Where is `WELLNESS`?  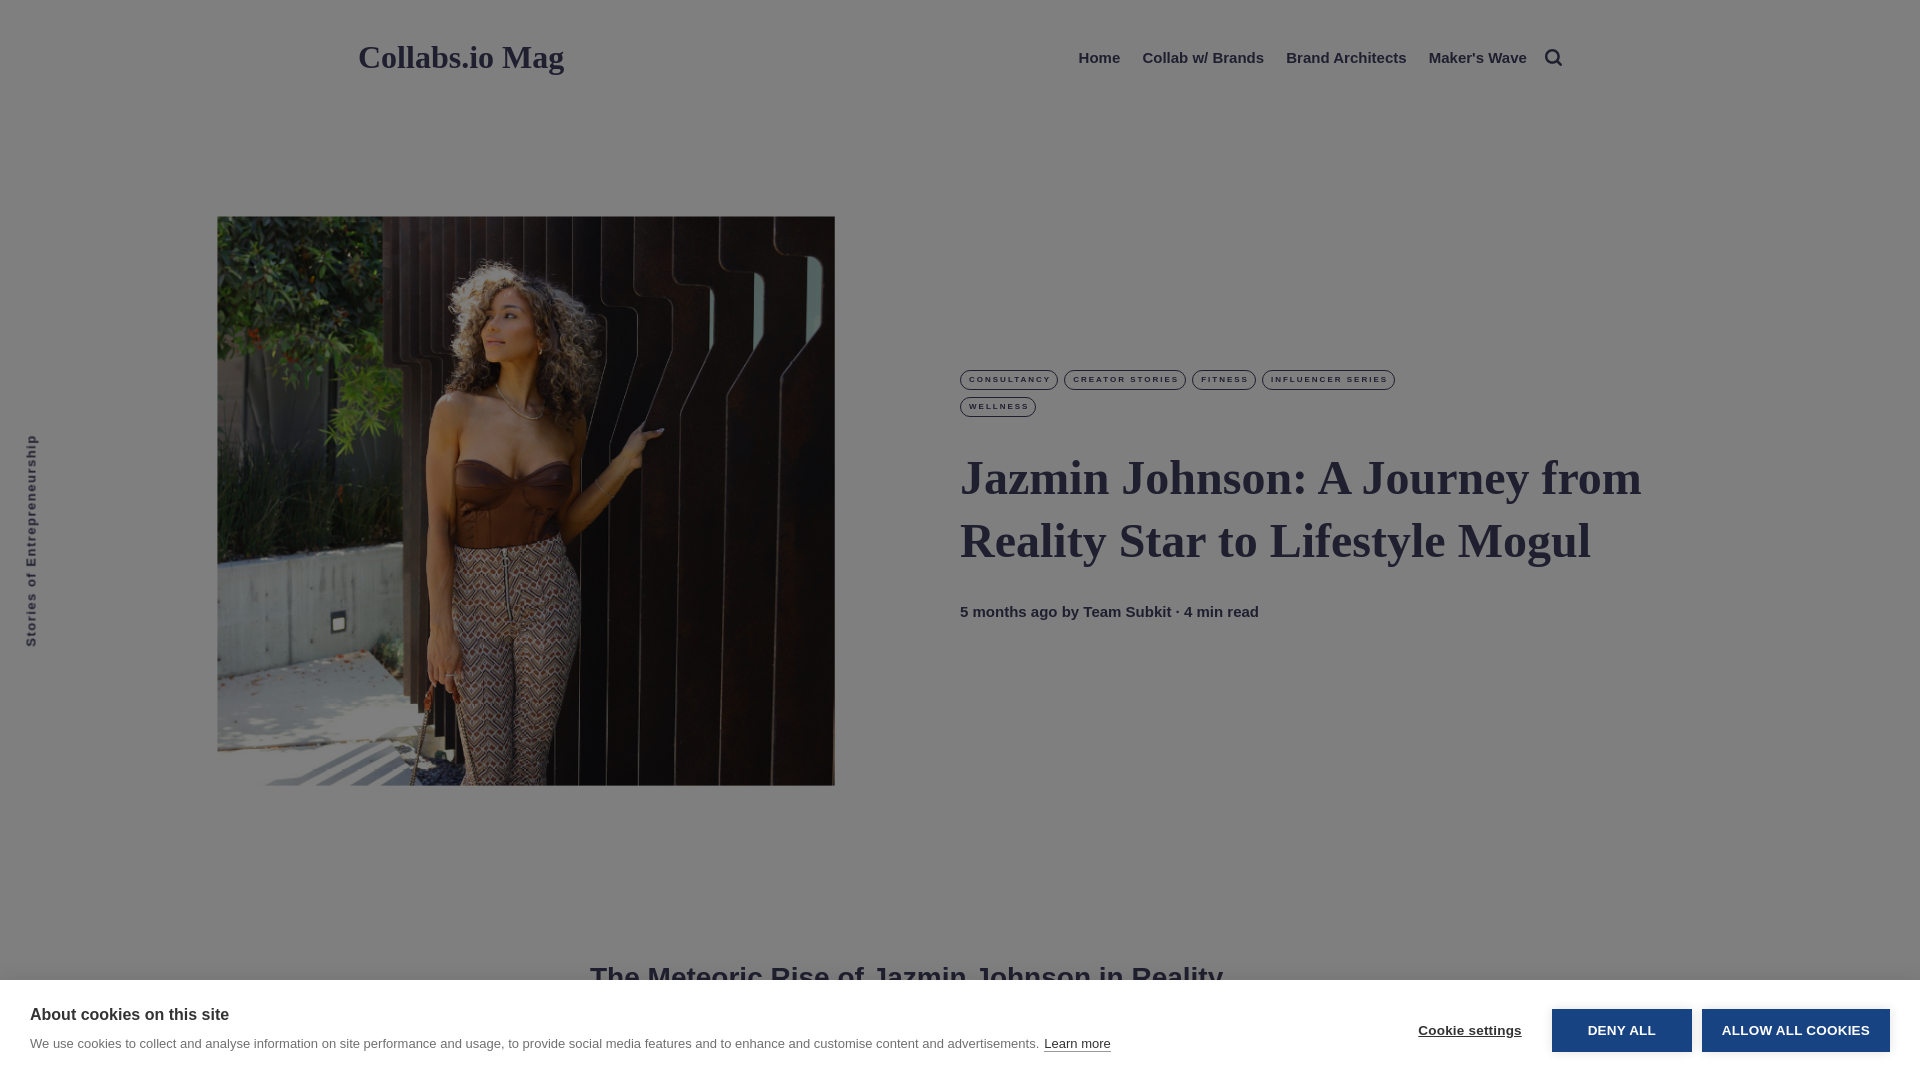
WELLNESS is located at coordinates (998, 406).